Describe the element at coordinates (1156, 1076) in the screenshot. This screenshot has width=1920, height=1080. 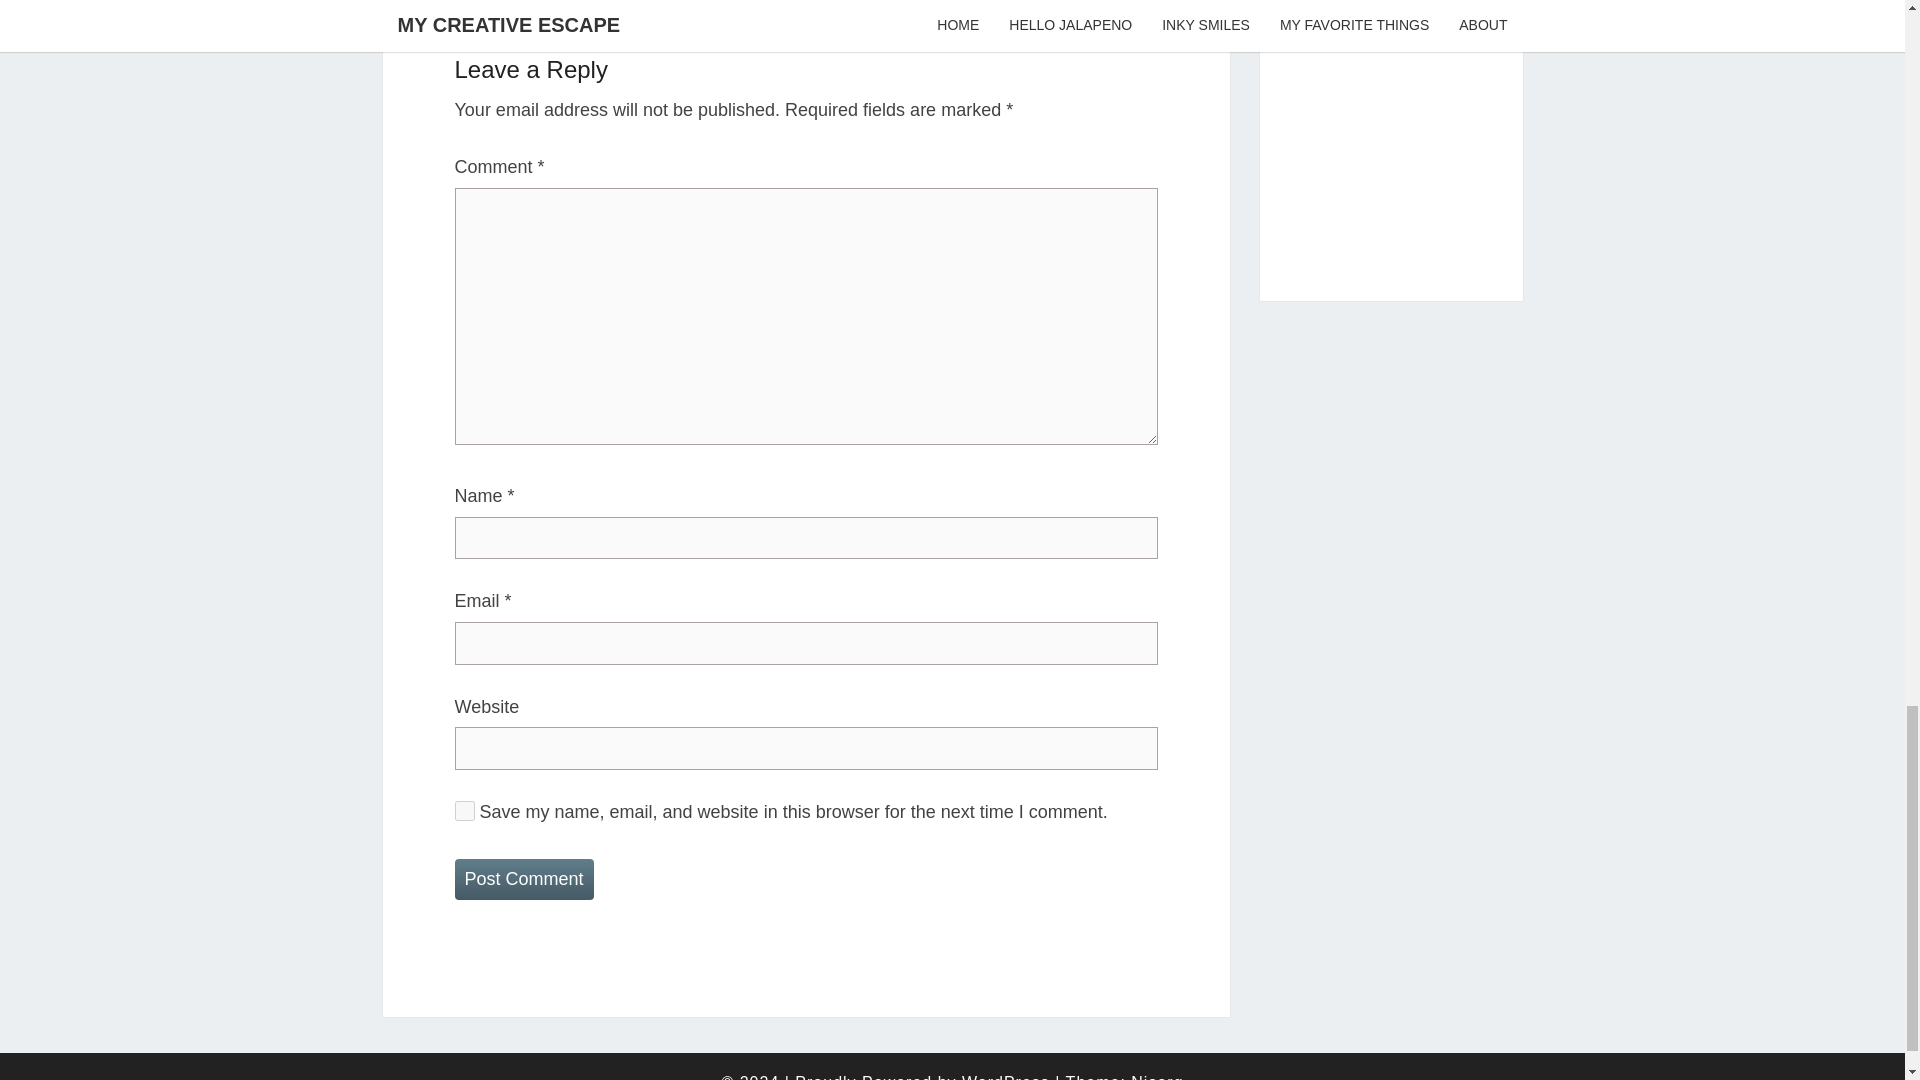
I see `Nisarg` at that location.